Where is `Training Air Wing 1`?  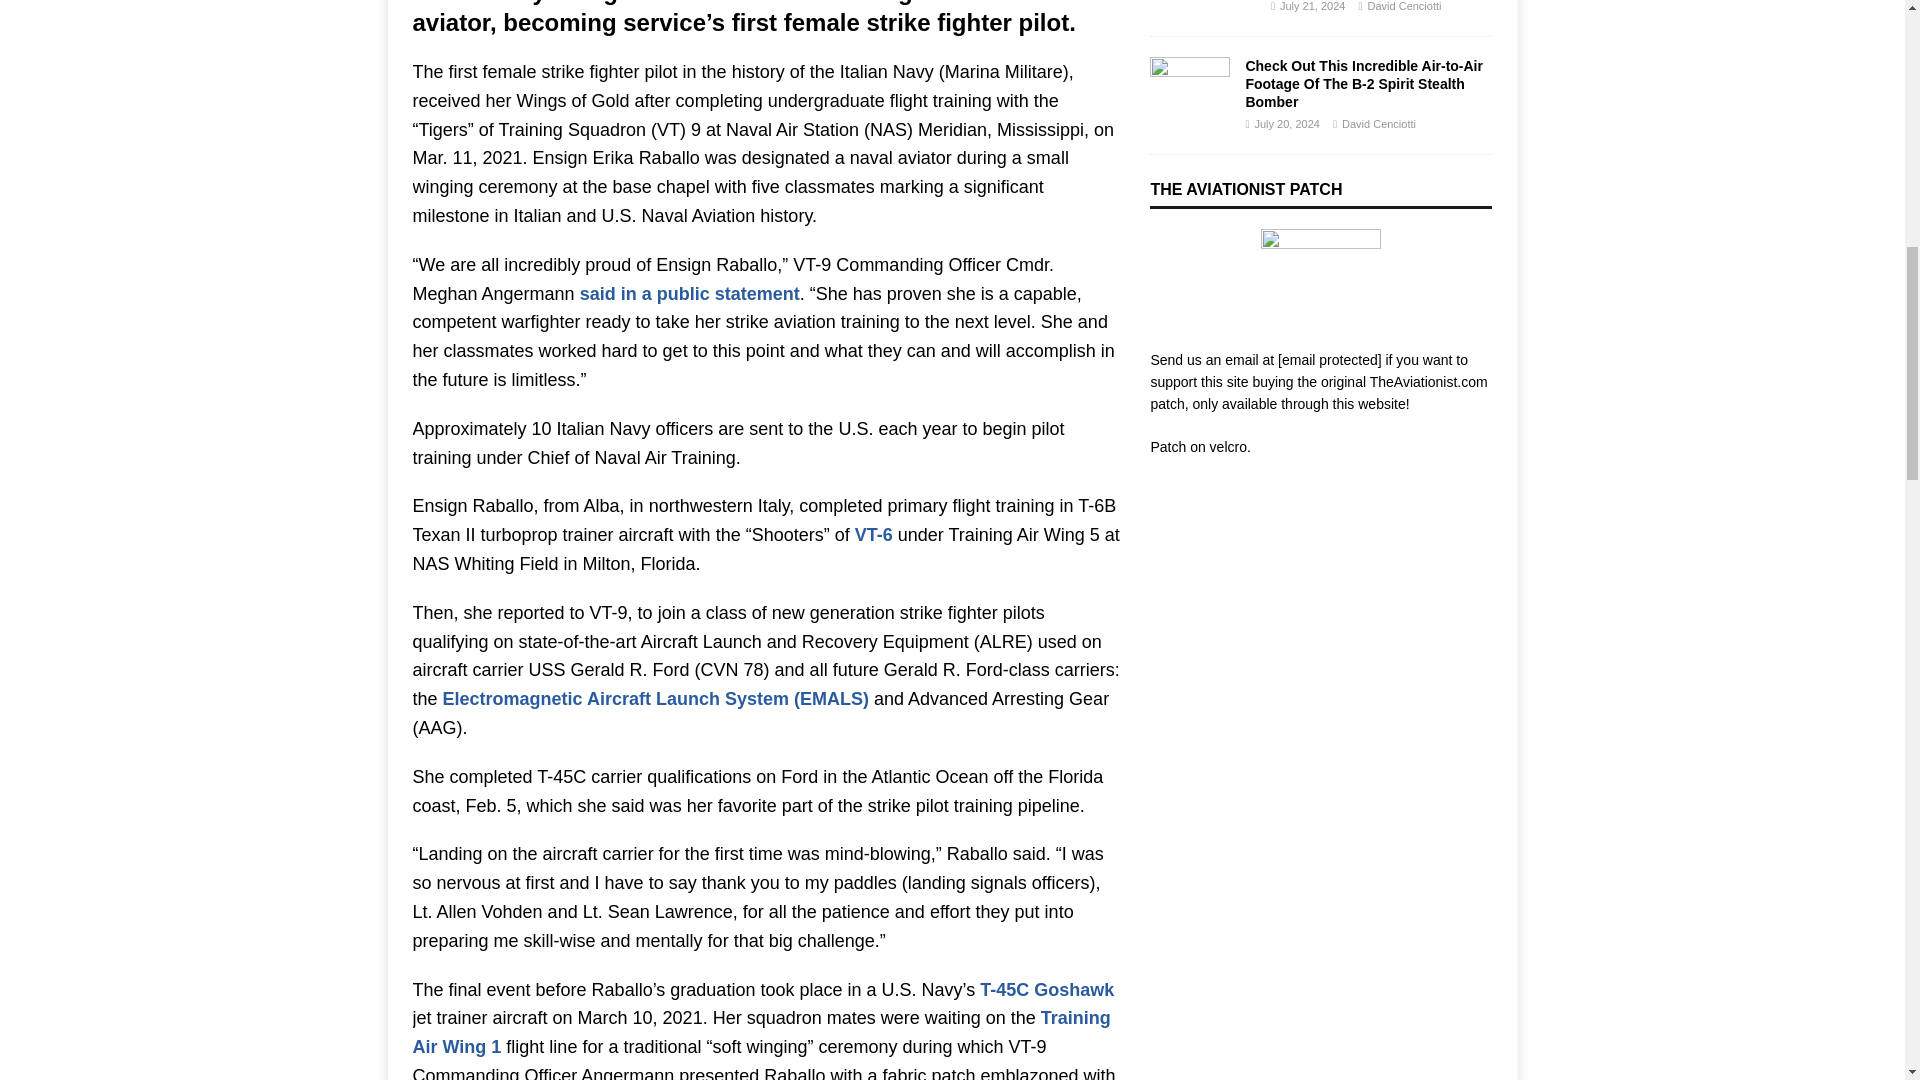
Training Air Wing 1 is located at coordinates (760, 1032).